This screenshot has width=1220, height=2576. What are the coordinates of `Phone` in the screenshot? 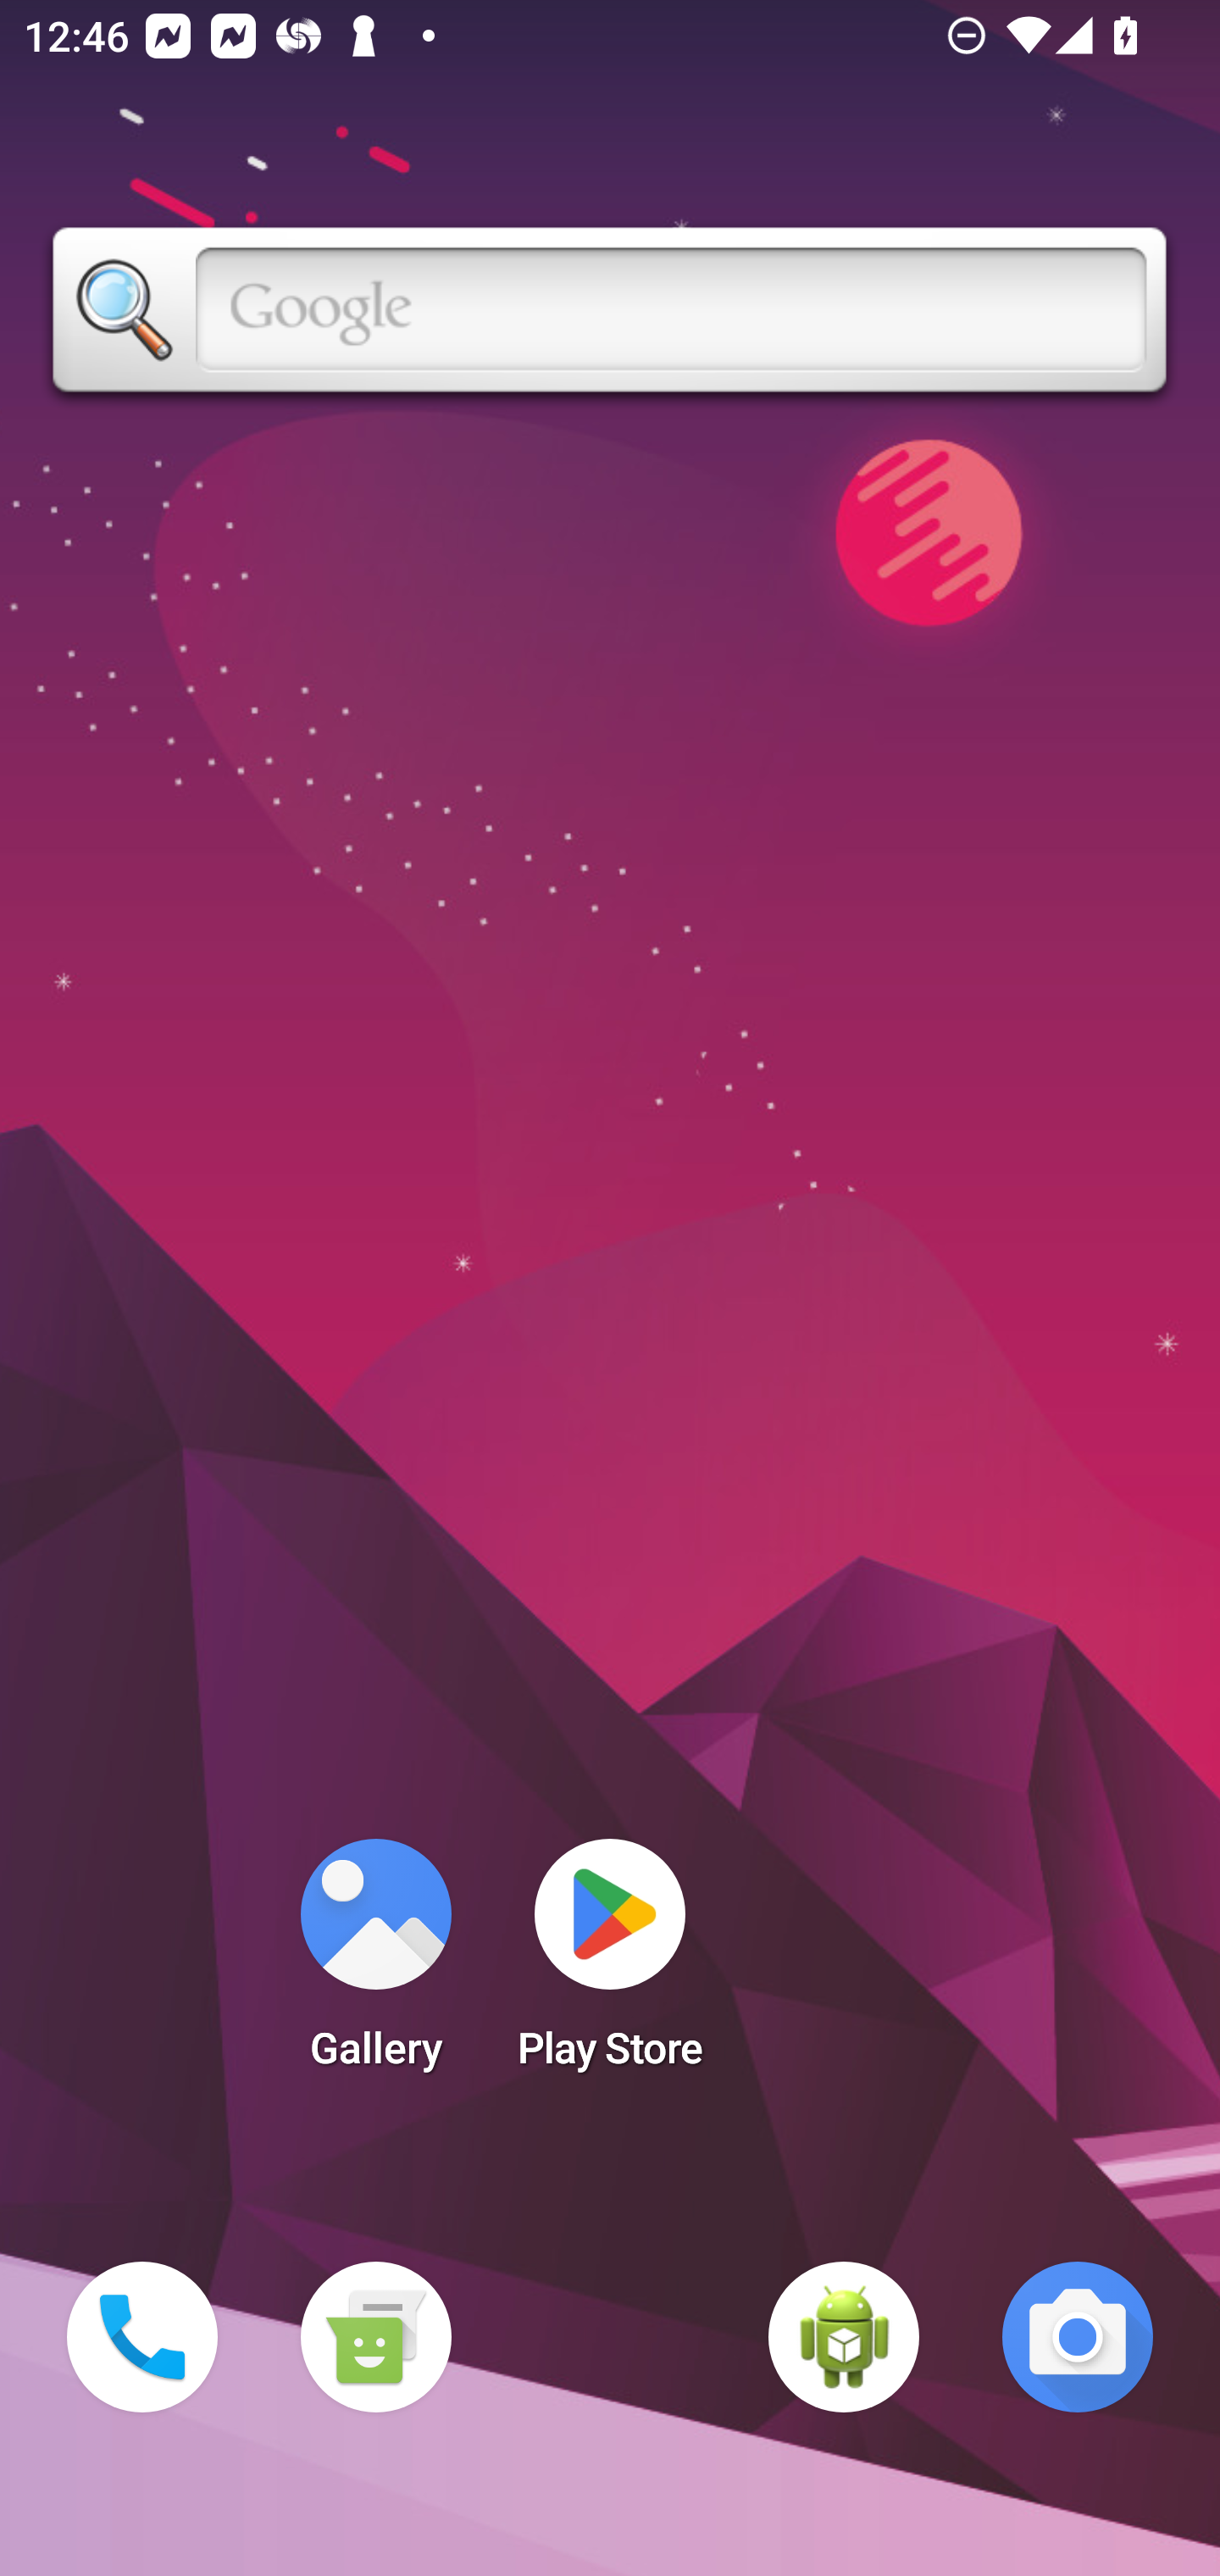 It's located at (142, 2337).